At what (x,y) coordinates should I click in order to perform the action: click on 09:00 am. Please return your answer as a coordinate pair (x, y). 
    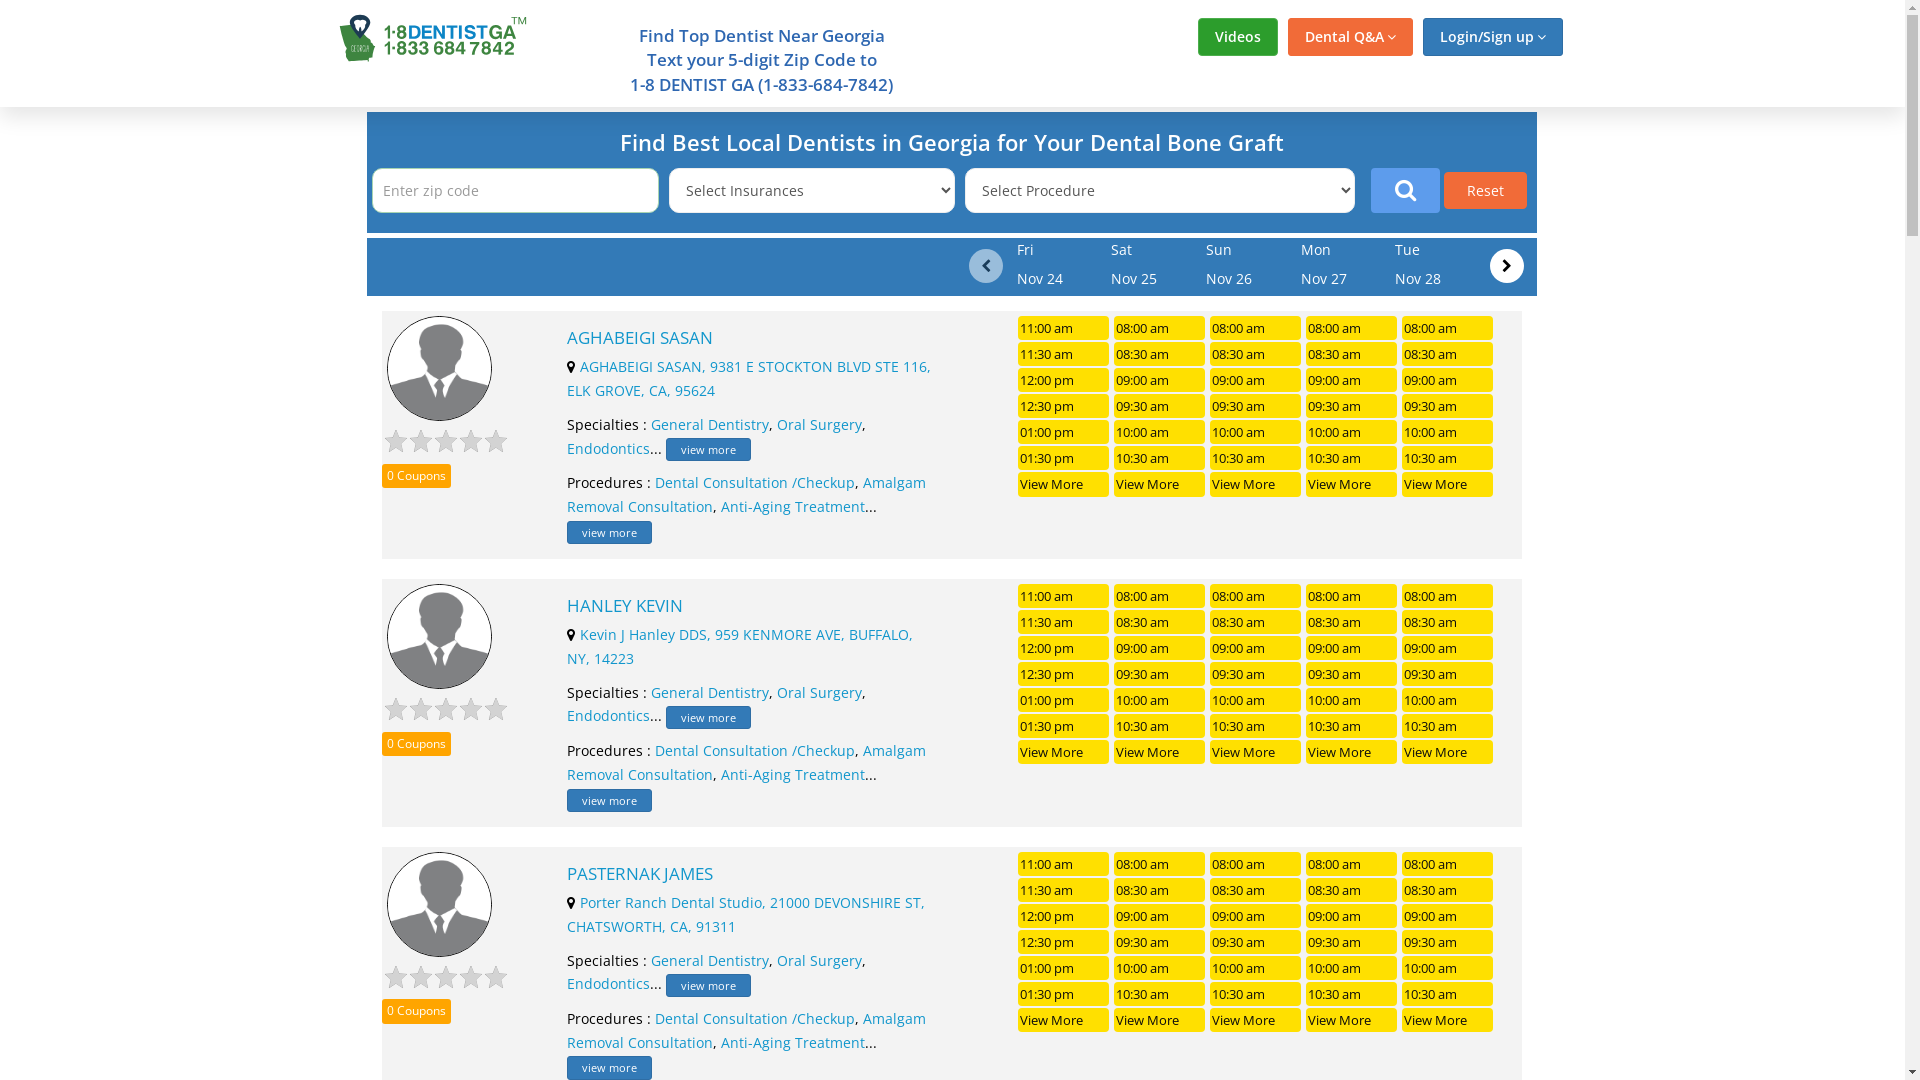
    Looking at the image, I should click on (1352, 648).